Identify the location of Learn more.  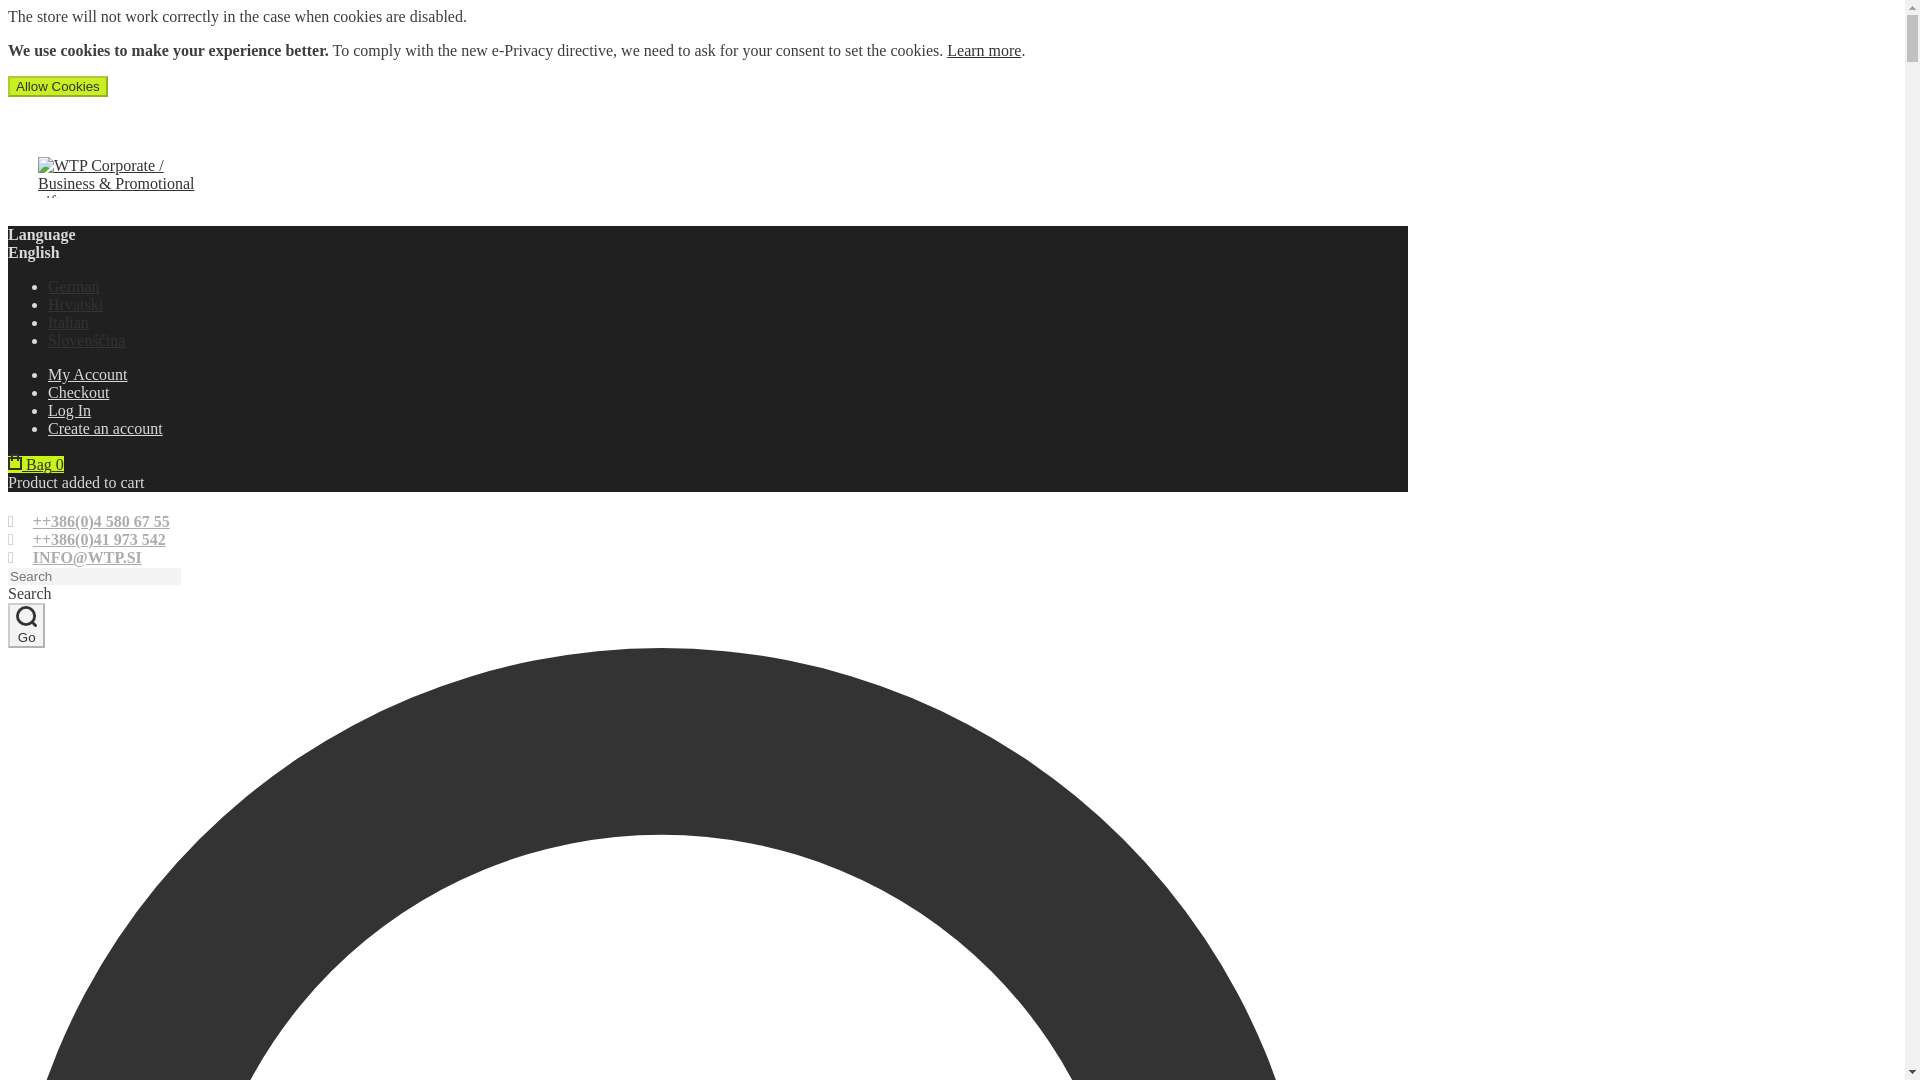
(984, 50).